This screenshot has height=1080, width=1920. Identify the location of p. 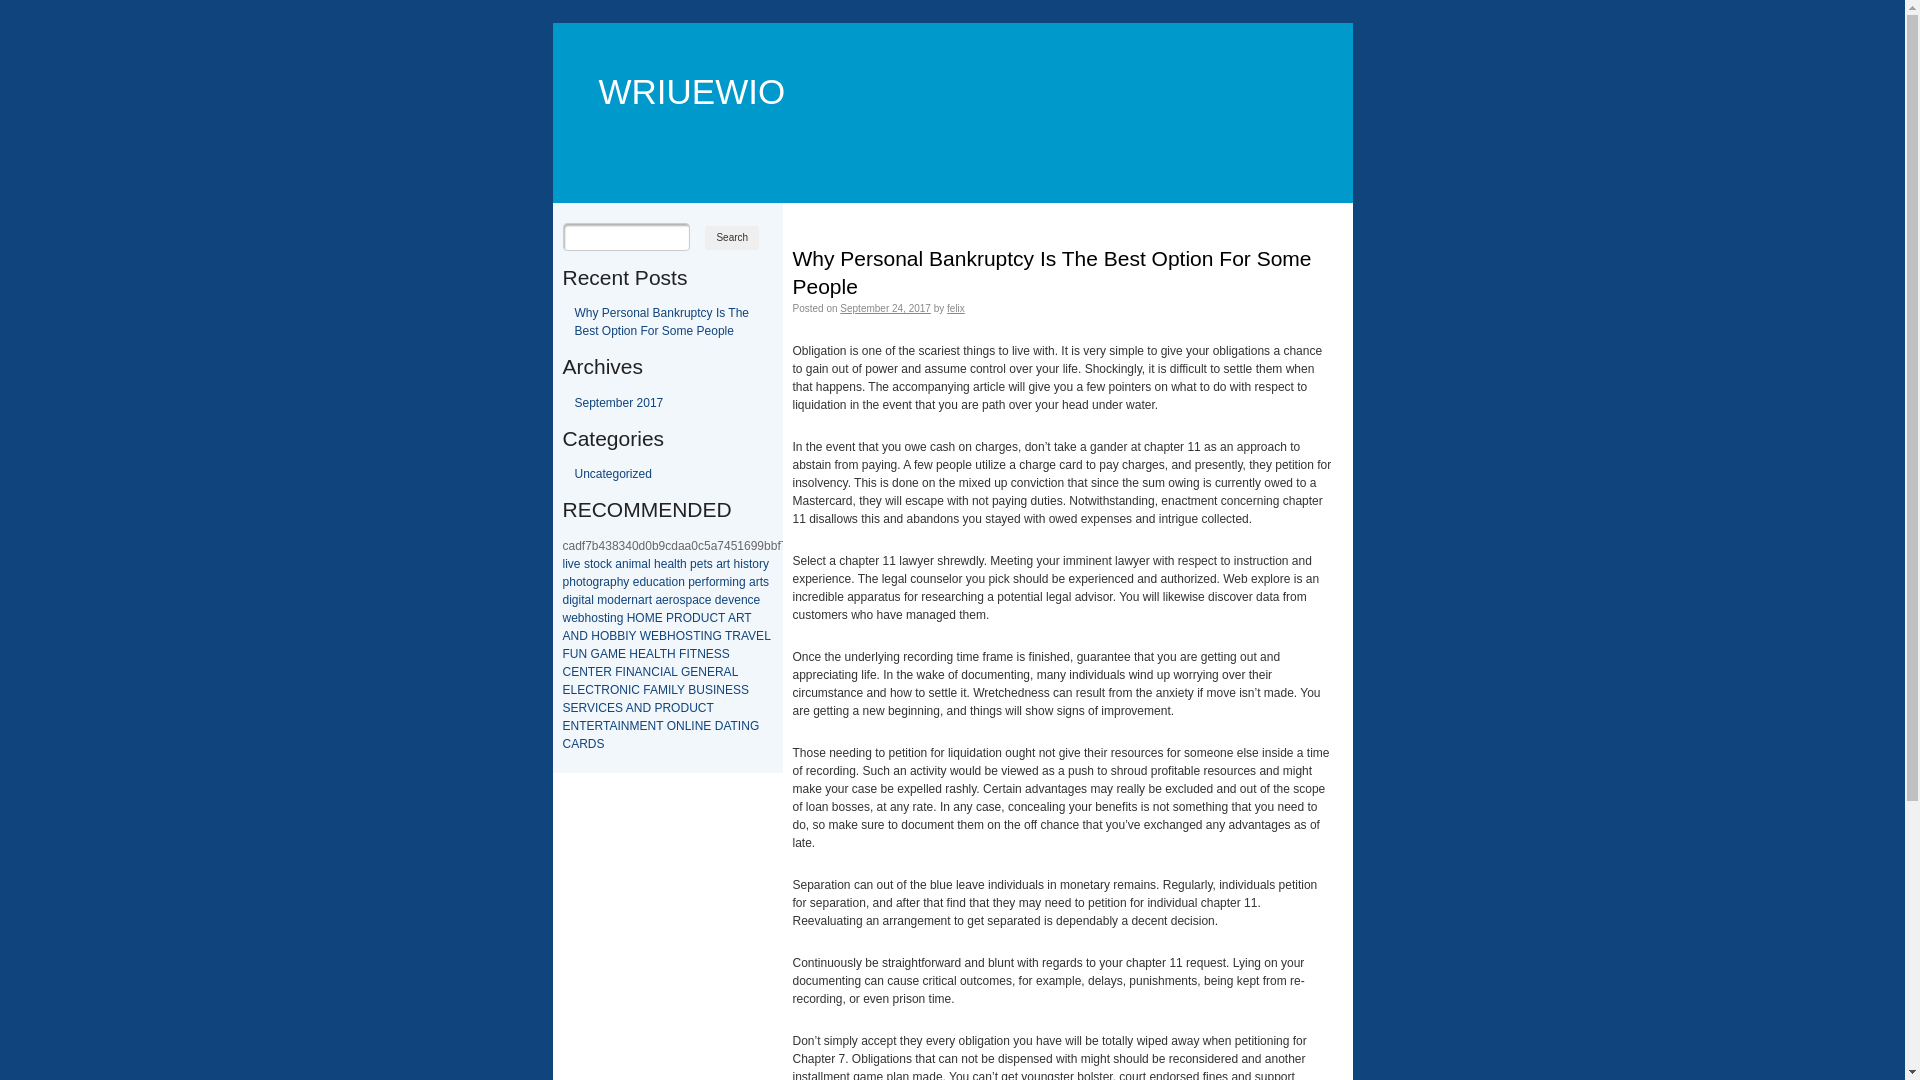
(688, 600).